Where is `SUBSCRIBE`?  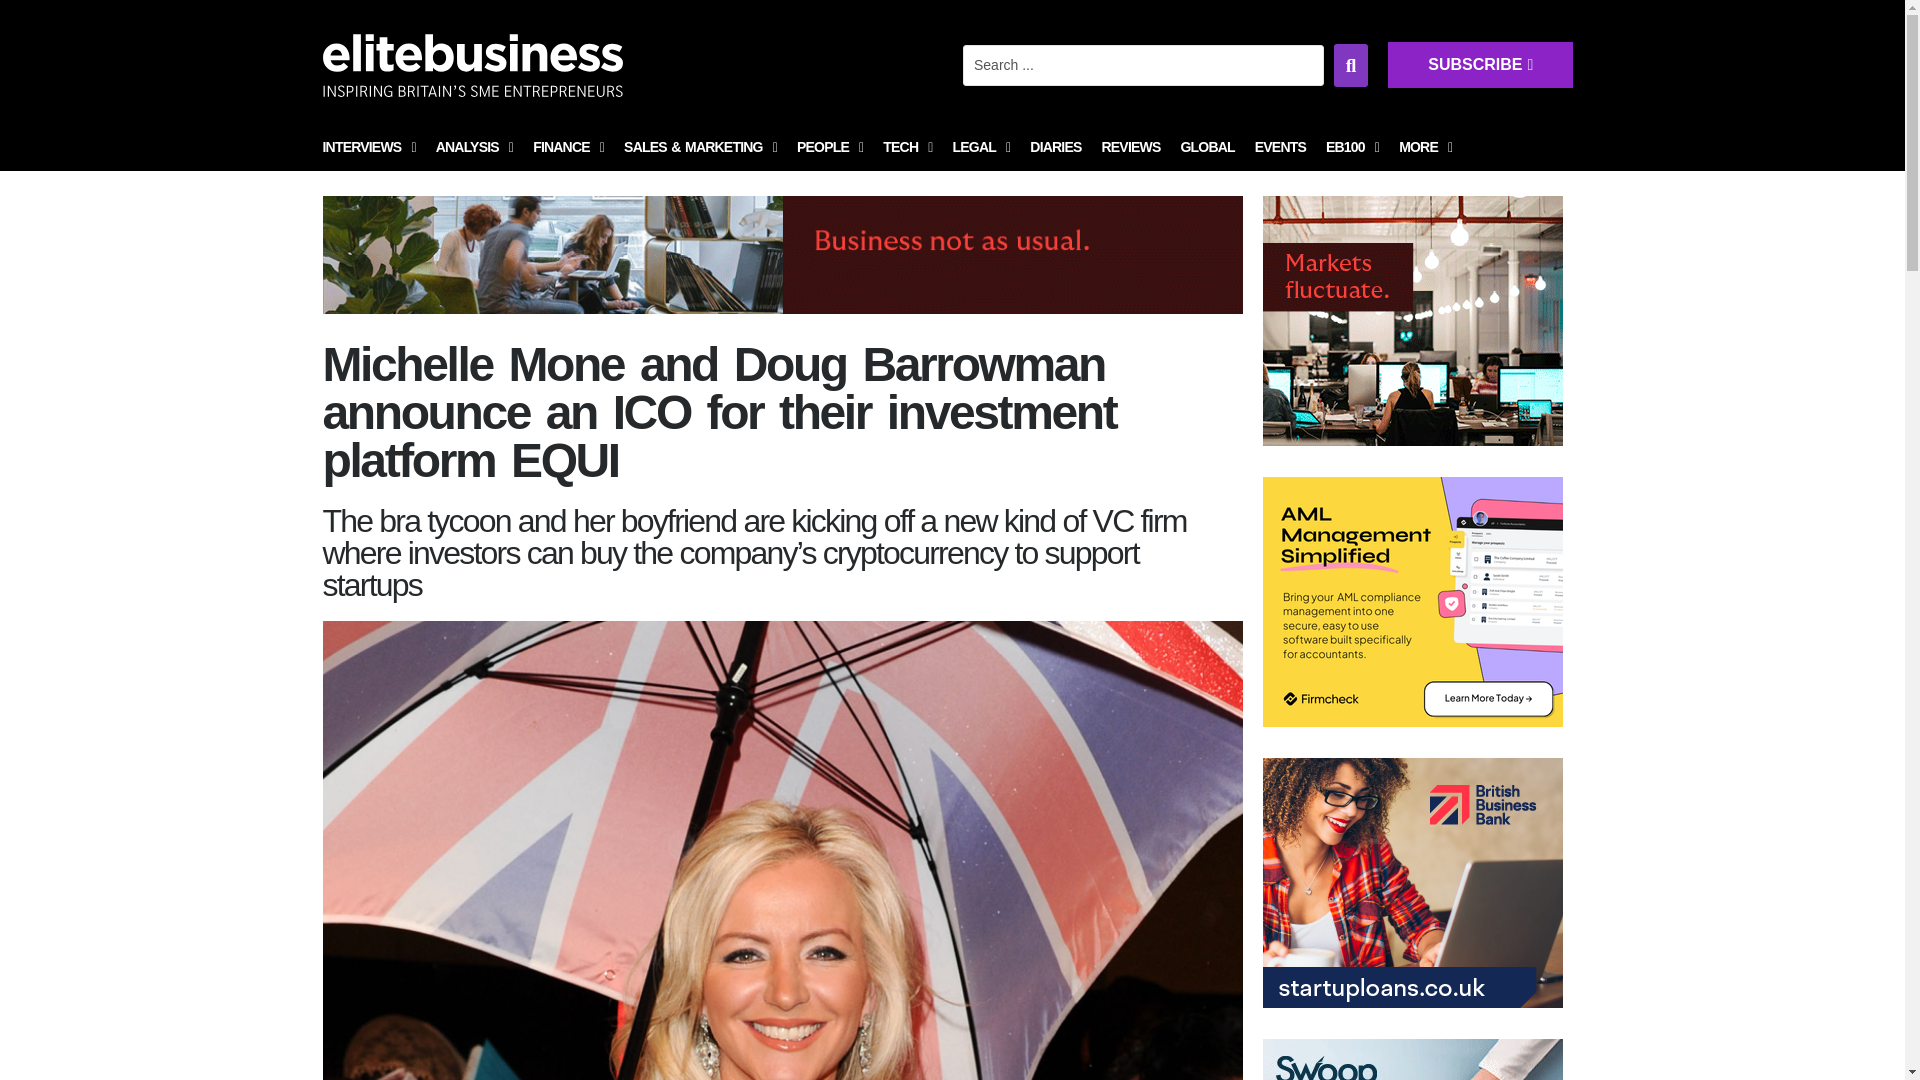 SUBSCRIBE is located at coordinates (1692, 84).